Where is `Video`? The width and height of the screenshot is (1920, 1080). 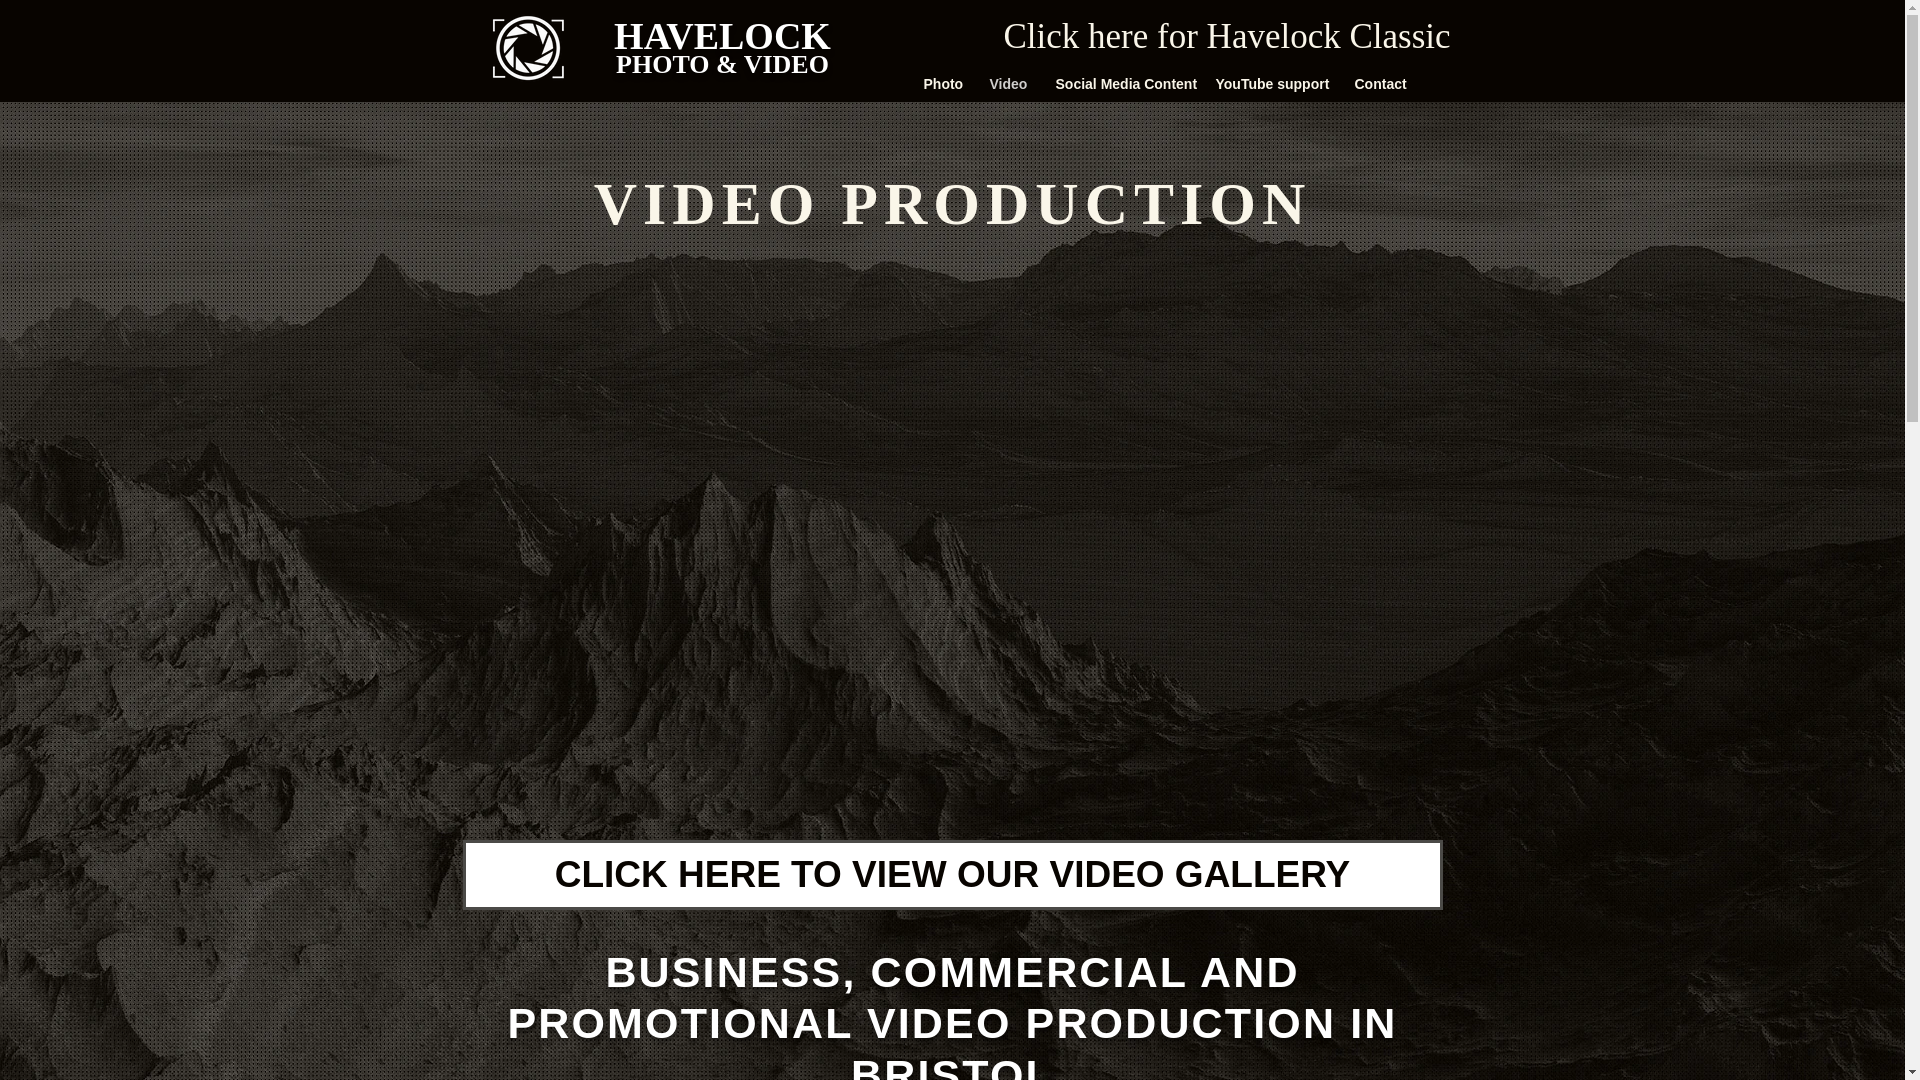 Video is located at coordinates (1006, 84).